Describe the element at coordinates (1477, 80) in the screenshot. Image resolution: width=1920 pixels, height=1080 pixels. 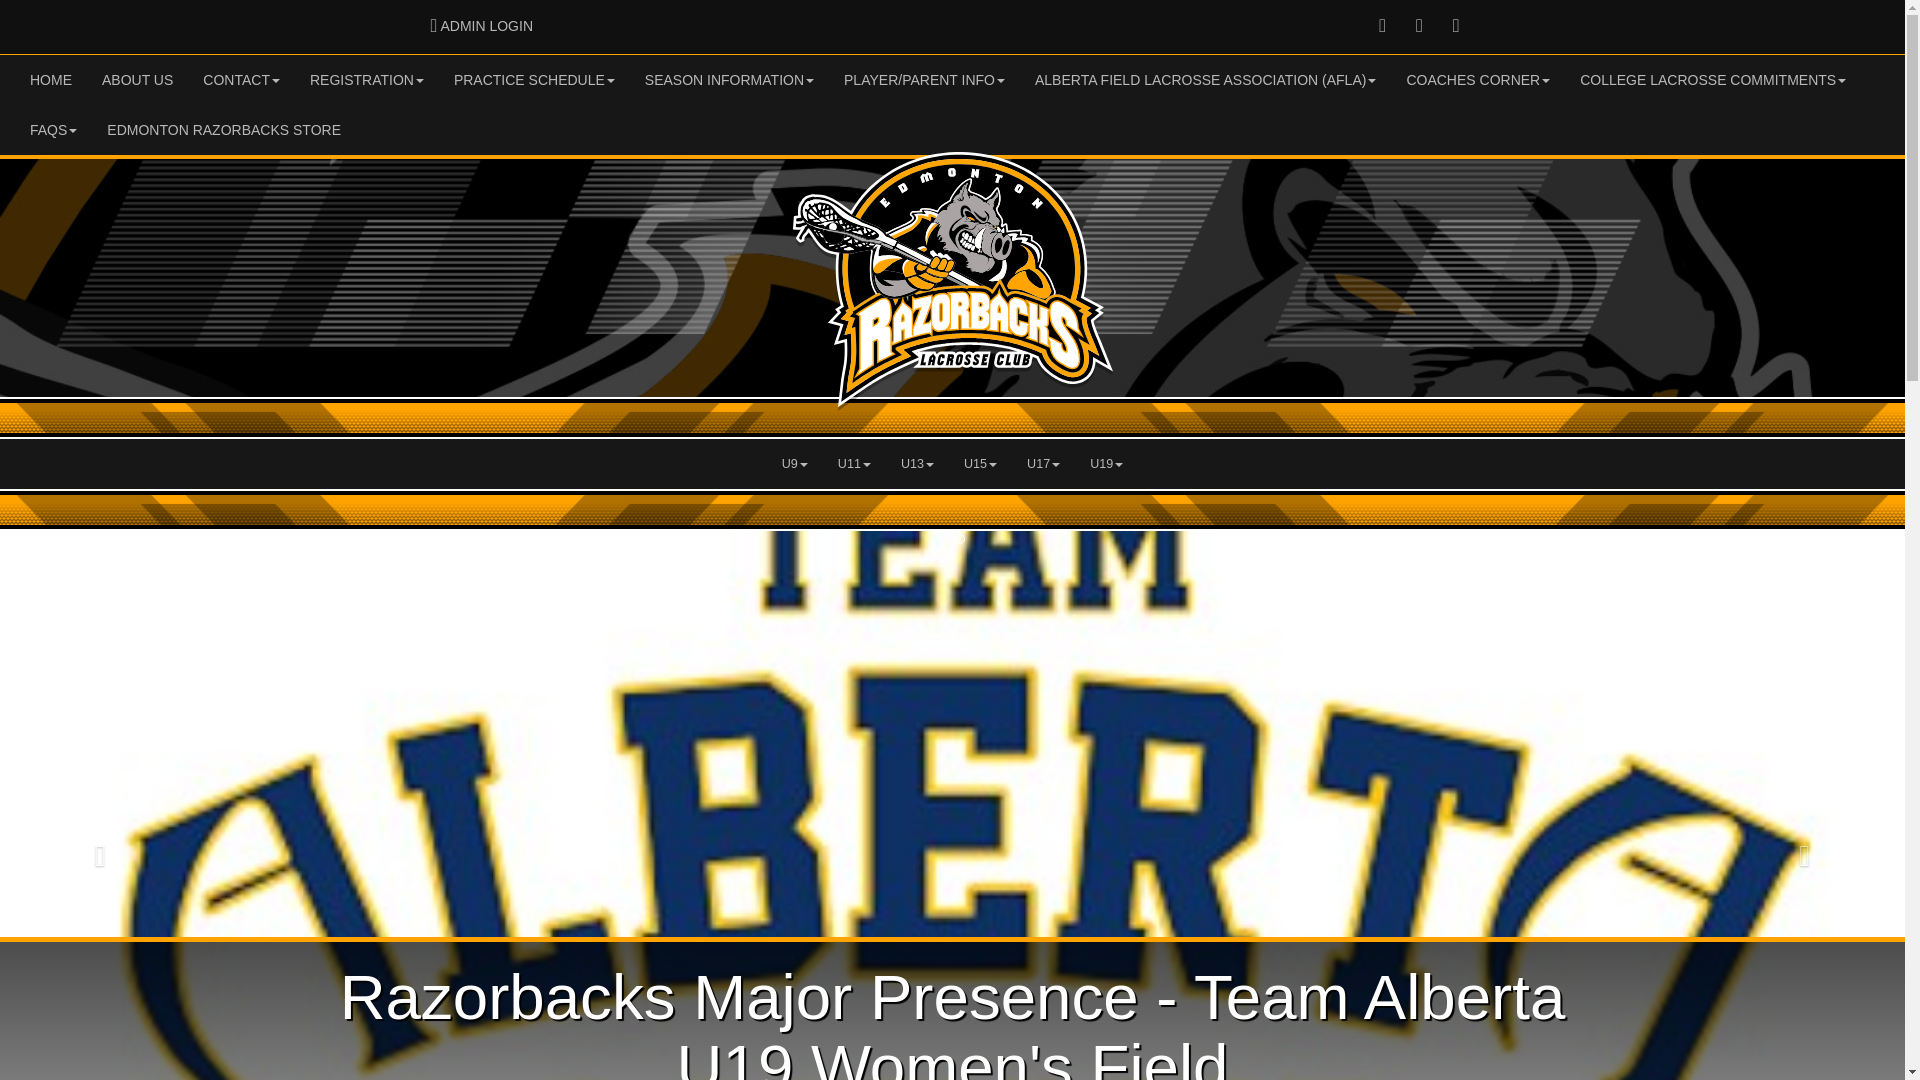
I see `COACHES CORNER` at that location.